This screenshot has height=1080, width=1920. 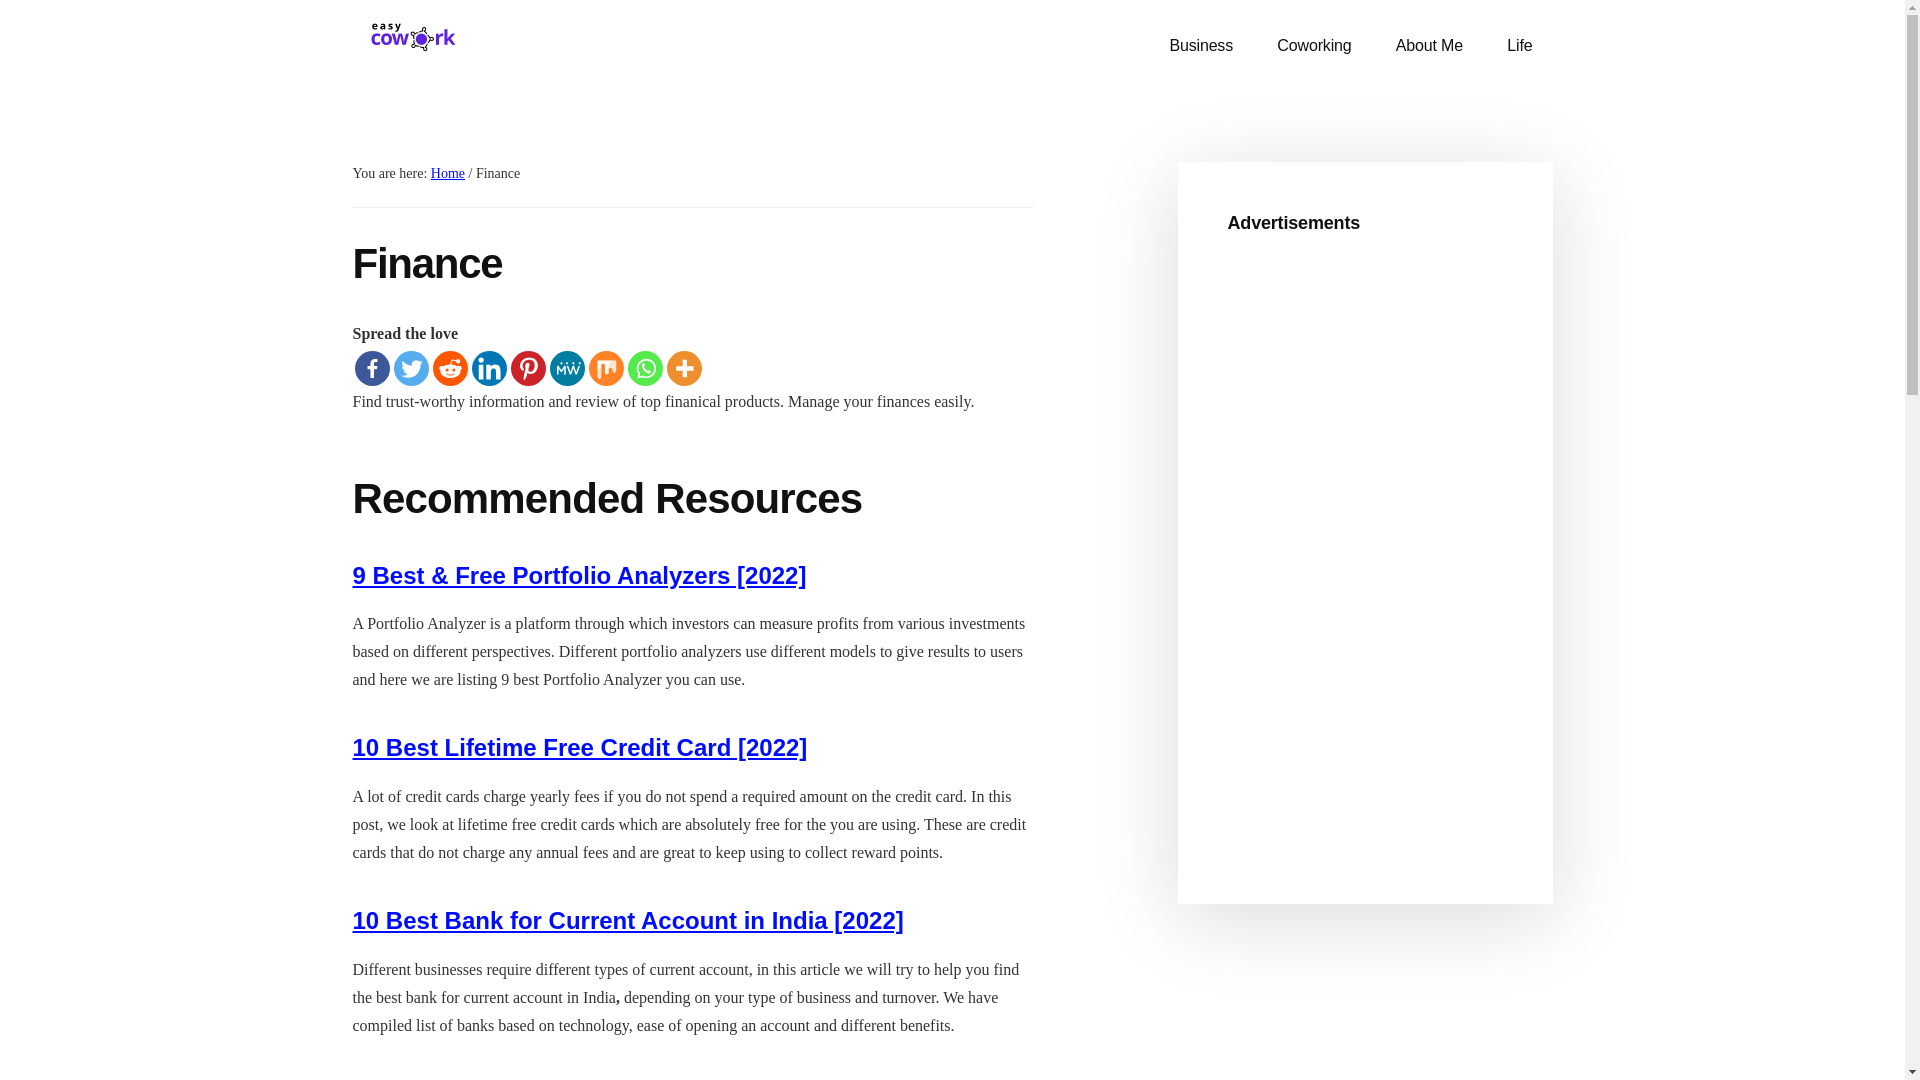 What do you see at coordinates (1200, 46) in the screenshot?
I see `Business` at bounding box center [1200, 46].